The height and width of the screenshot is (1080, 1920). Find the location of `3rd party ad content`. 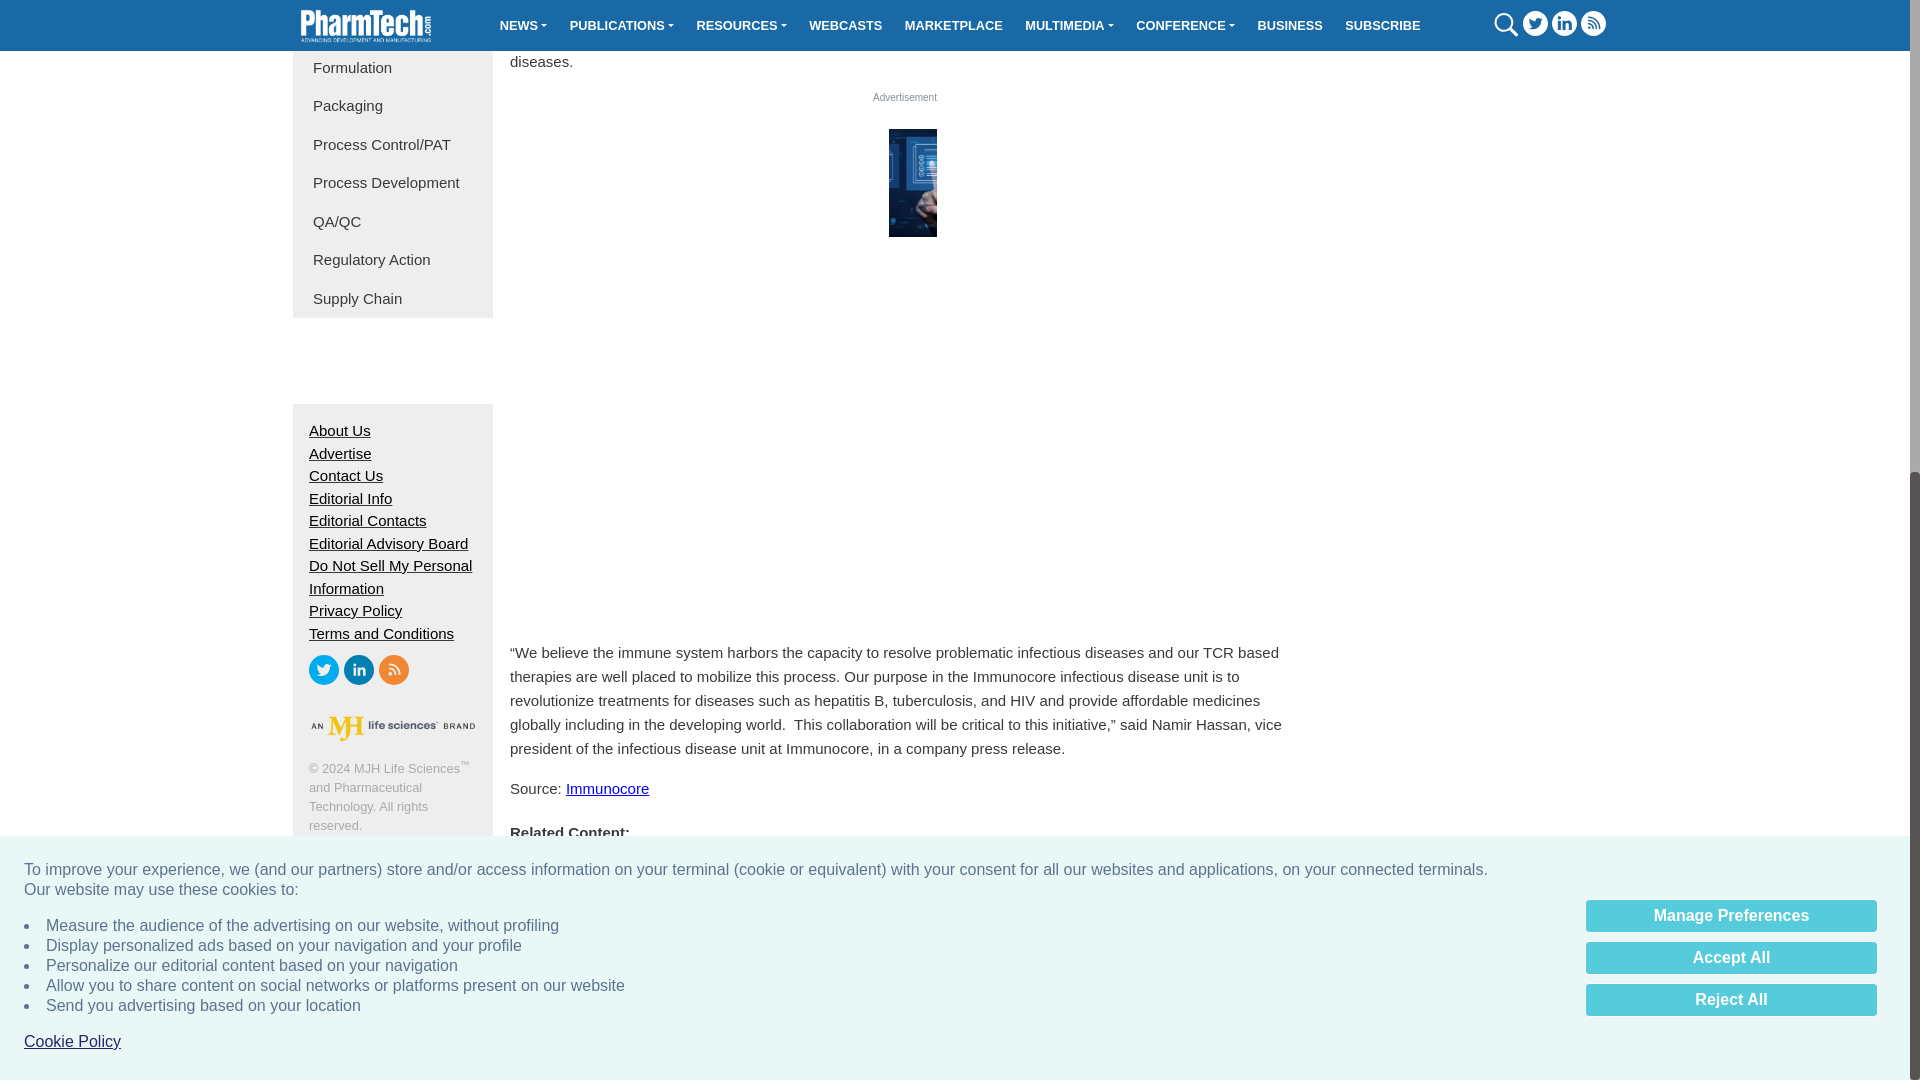

3rd party ad content is located at coordinates (955, 196).